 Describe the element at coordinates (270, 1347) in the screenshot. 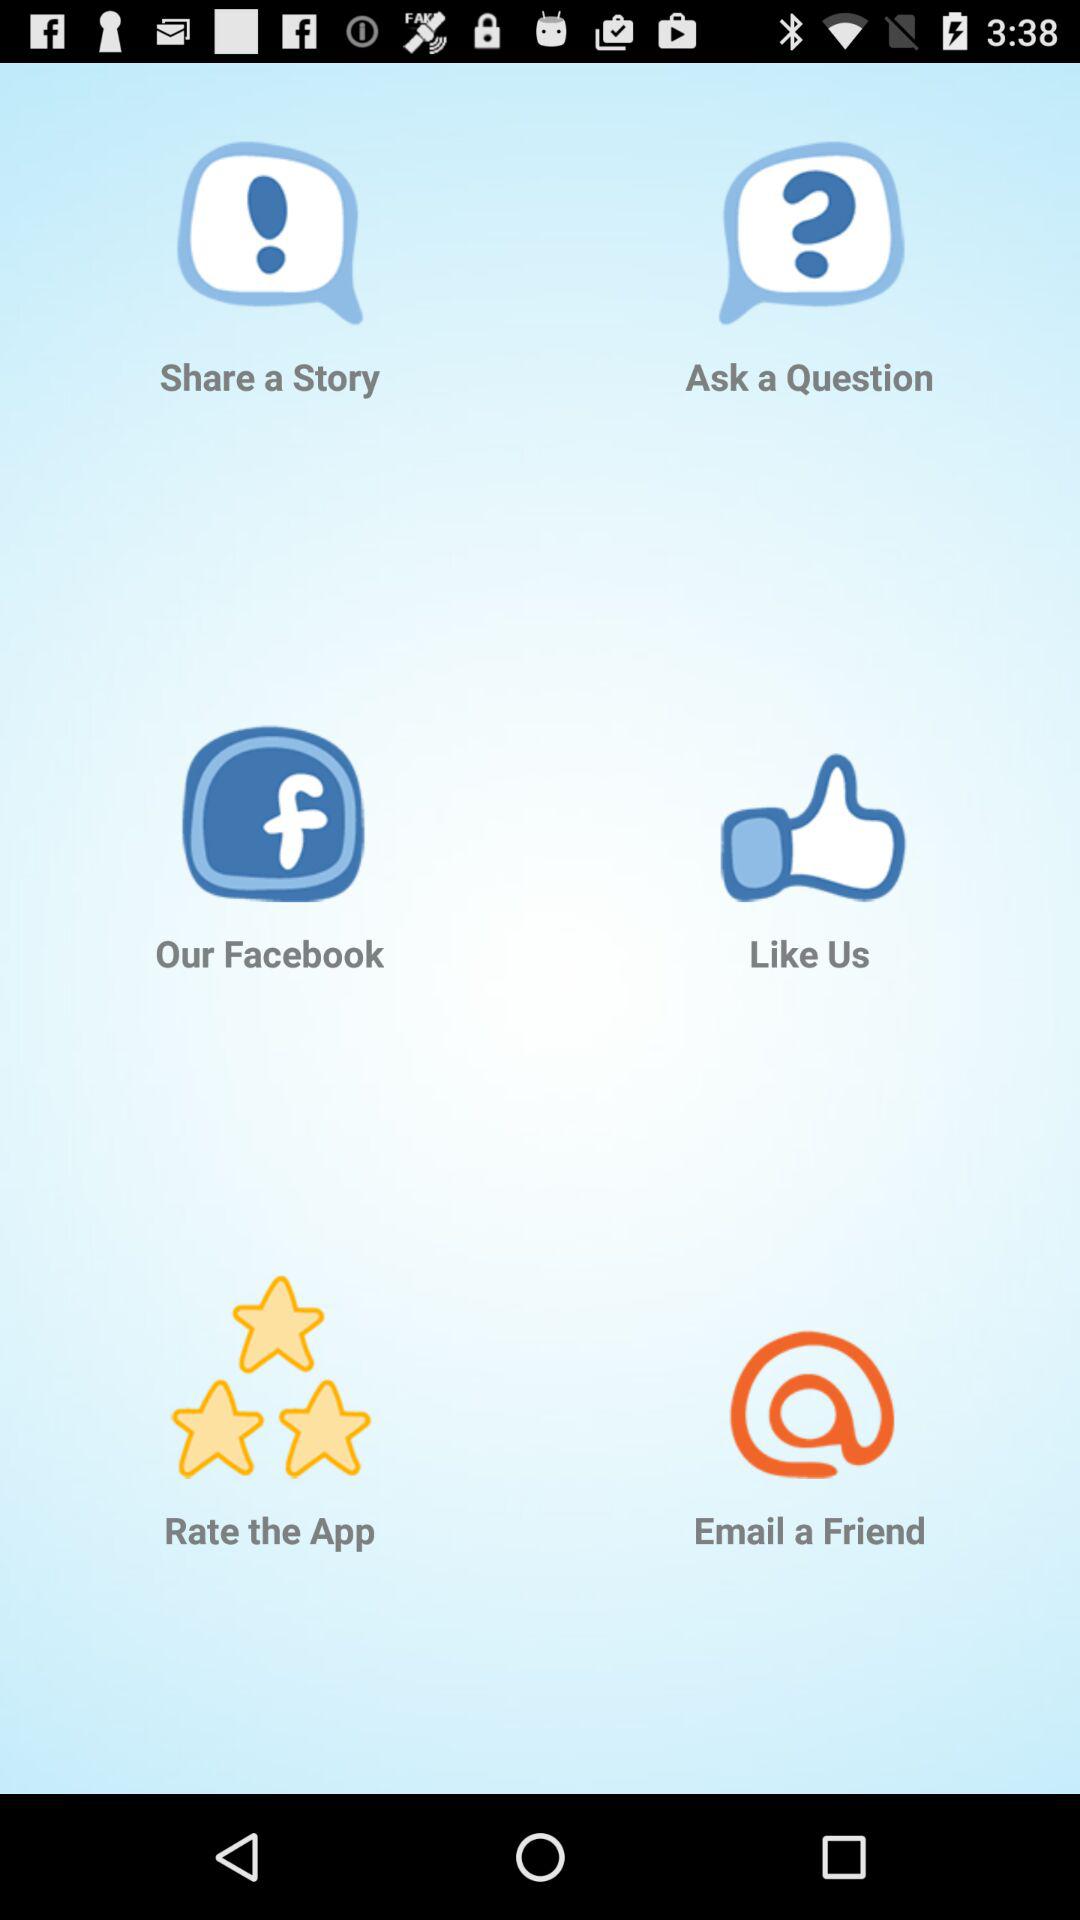

I see `select item below our facebook item` at that location.